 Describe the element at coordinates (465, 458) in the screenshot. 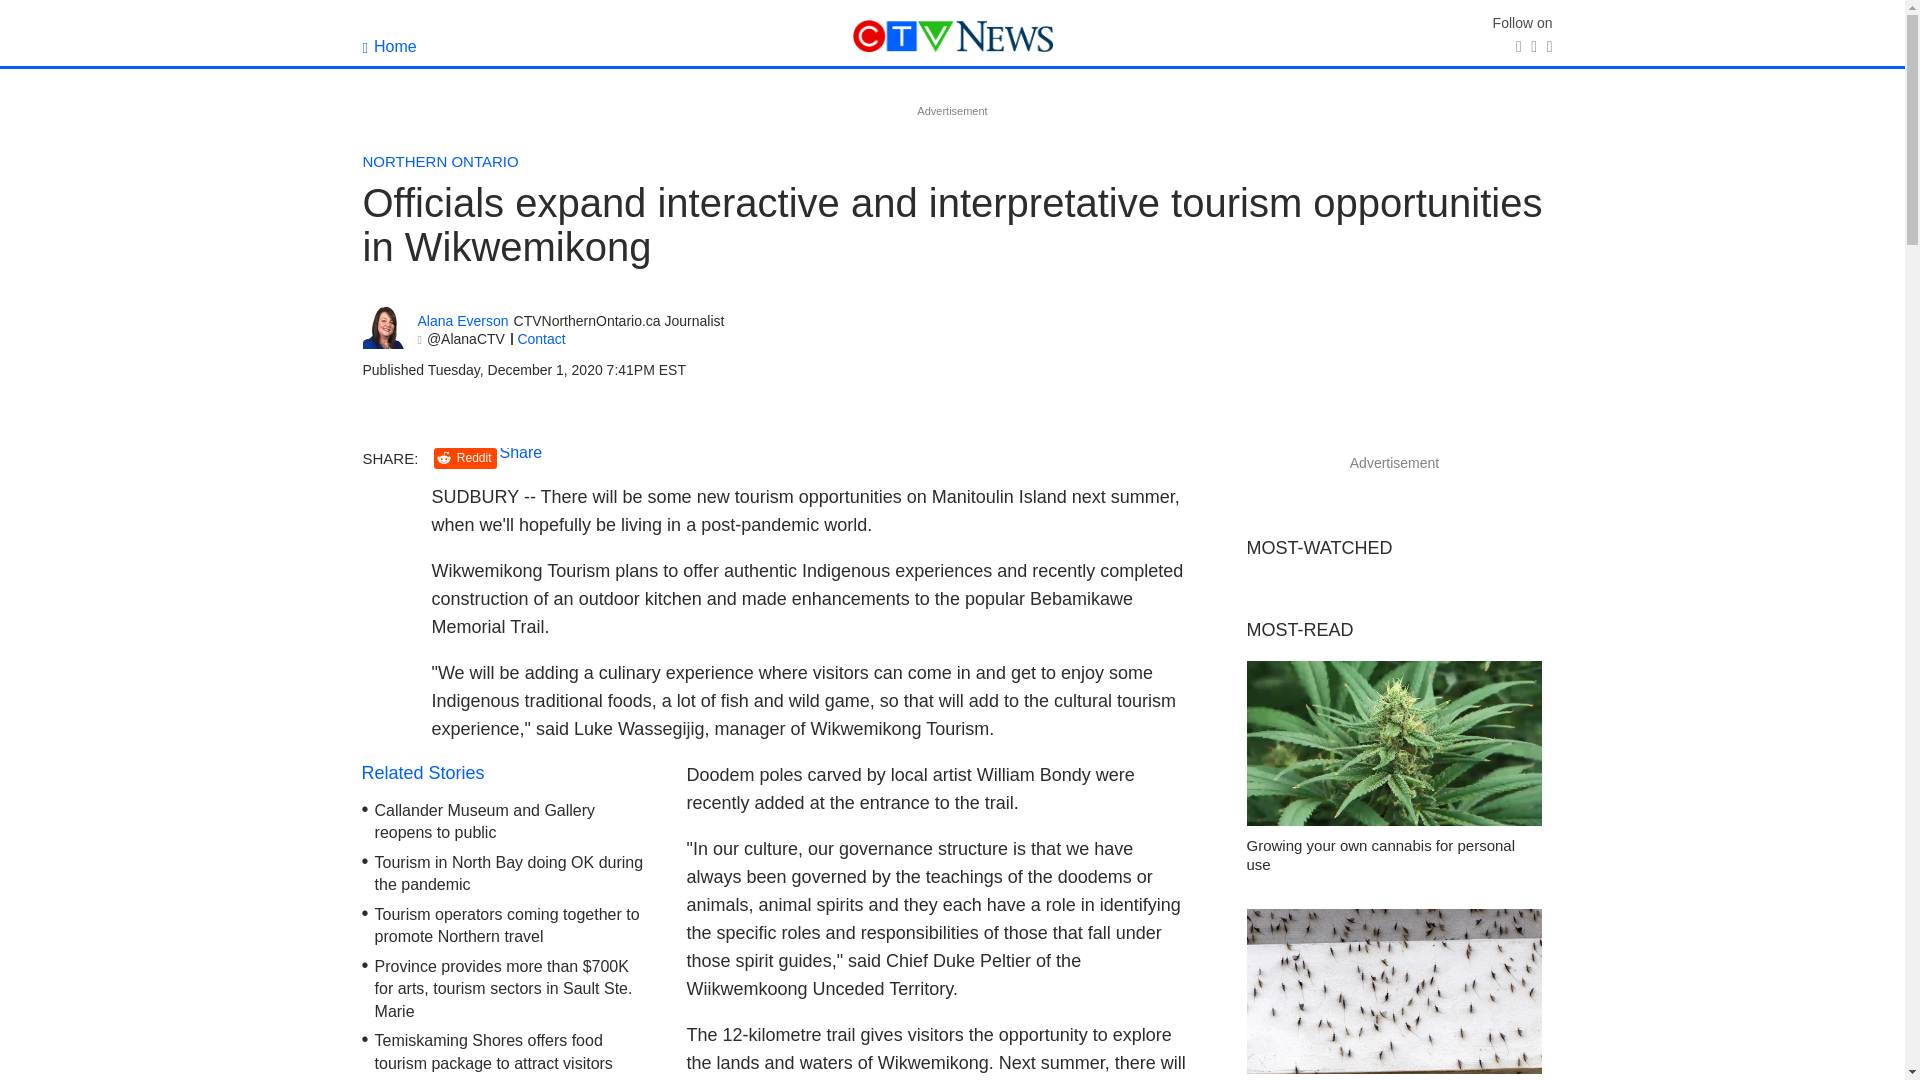

I see `Reddit` at that location.